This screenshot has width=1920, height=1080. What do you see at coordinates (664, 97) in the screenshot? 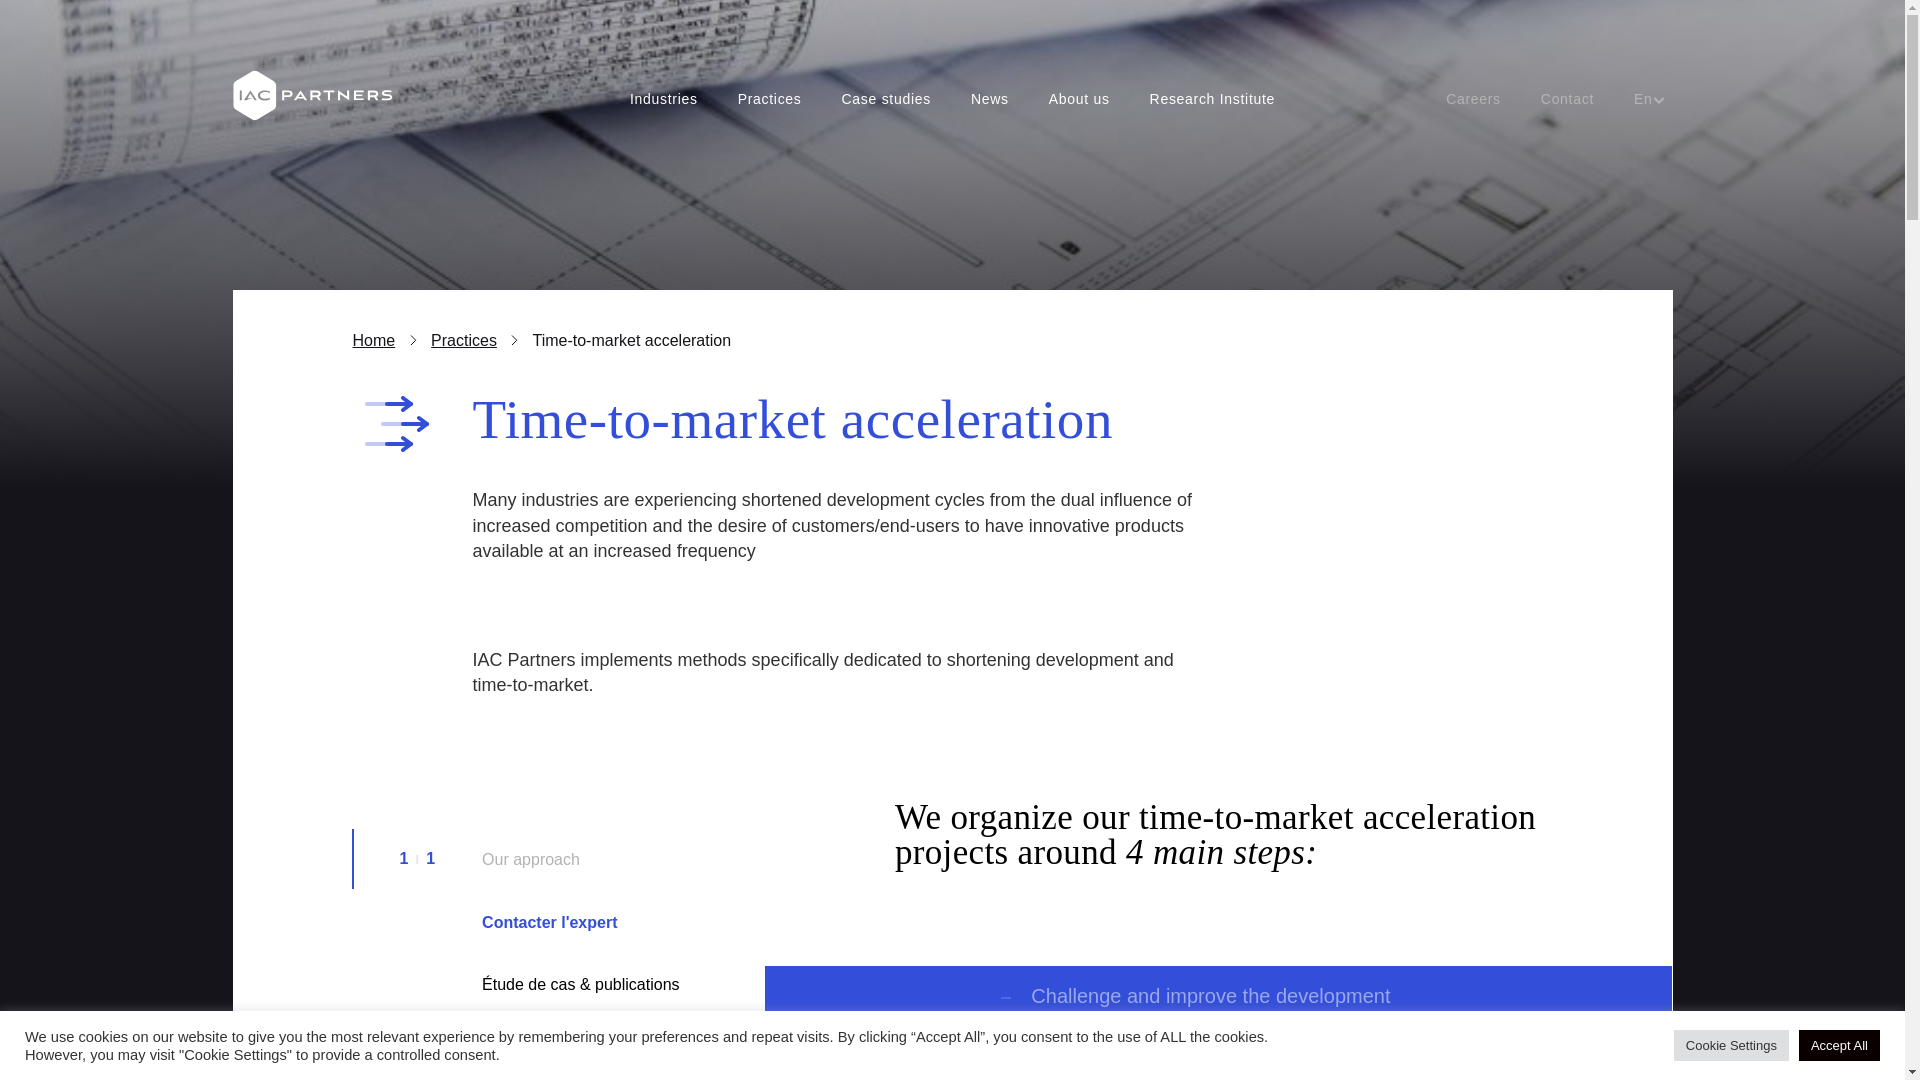
I see `Industries` at bounding box center [664, 97].